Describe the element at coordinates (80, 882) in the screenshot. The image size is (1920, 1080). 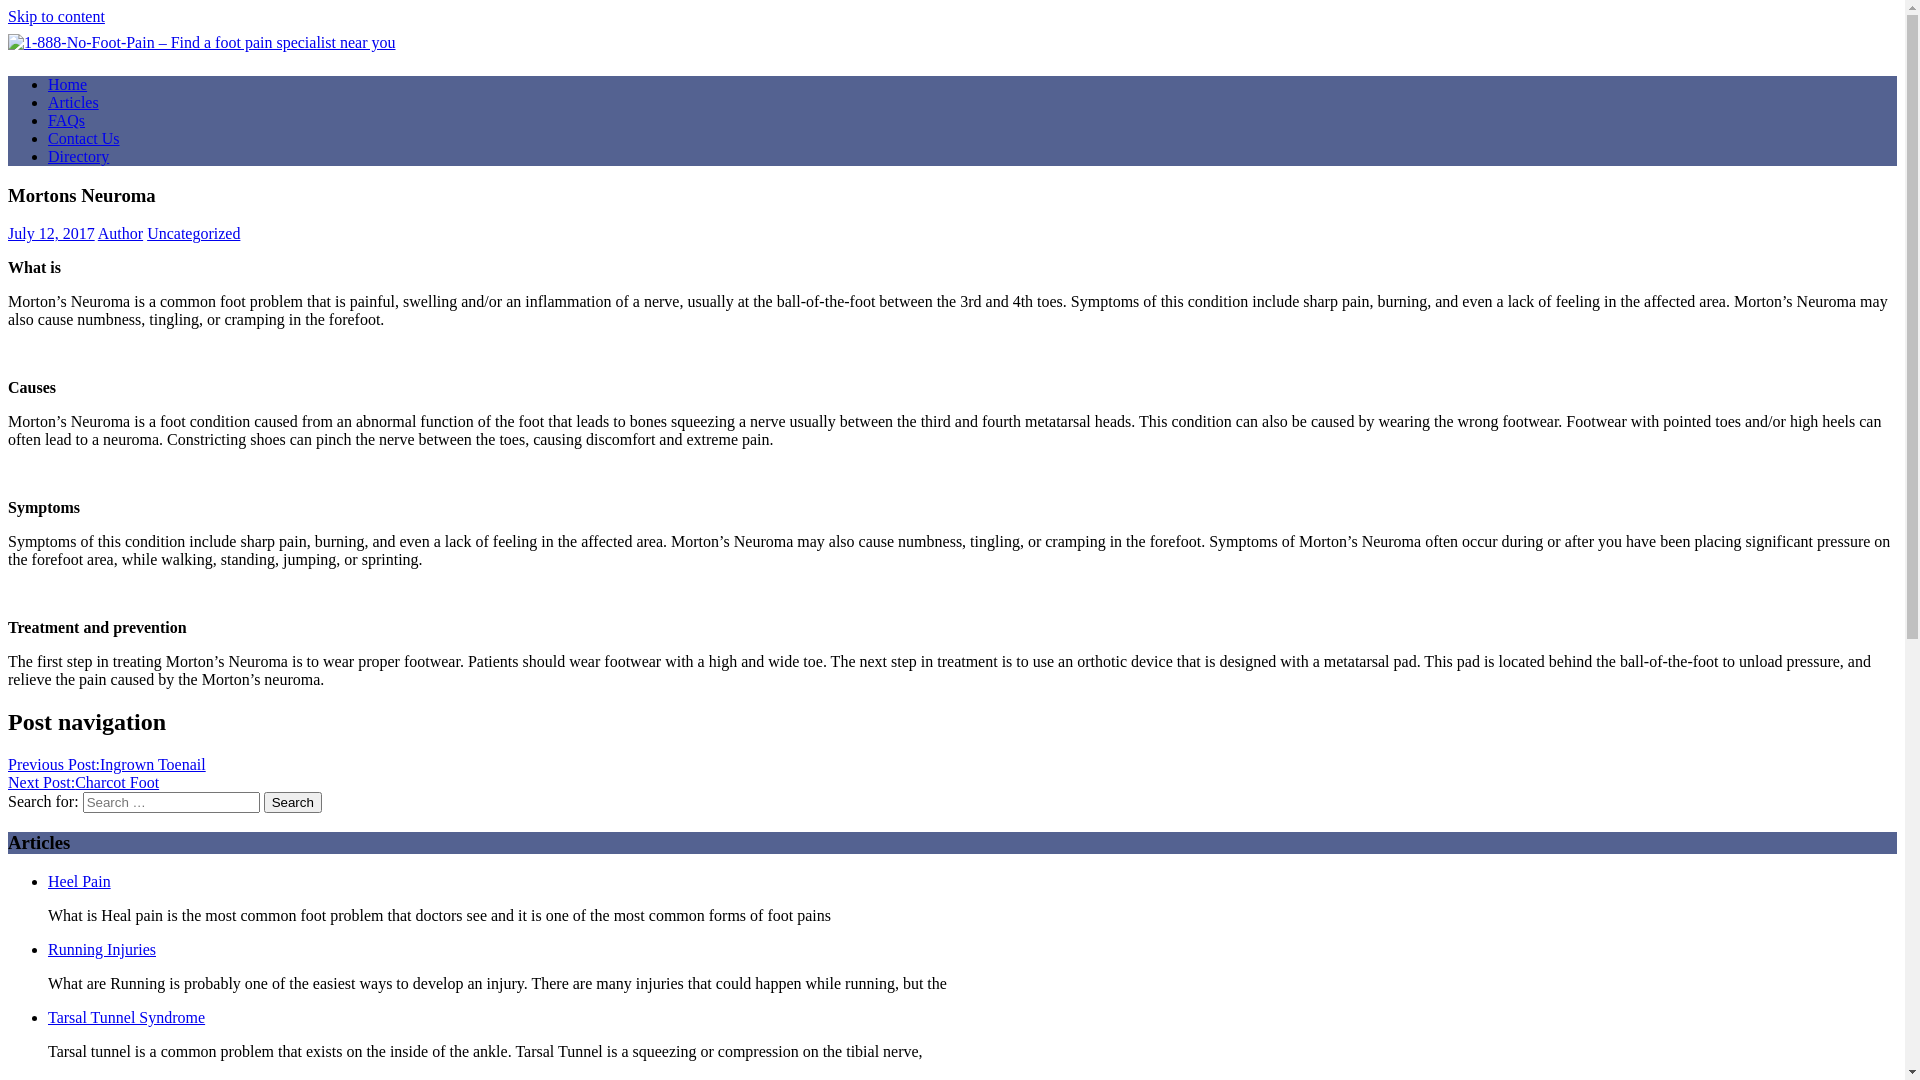
I see `Heel Pain` at that location.